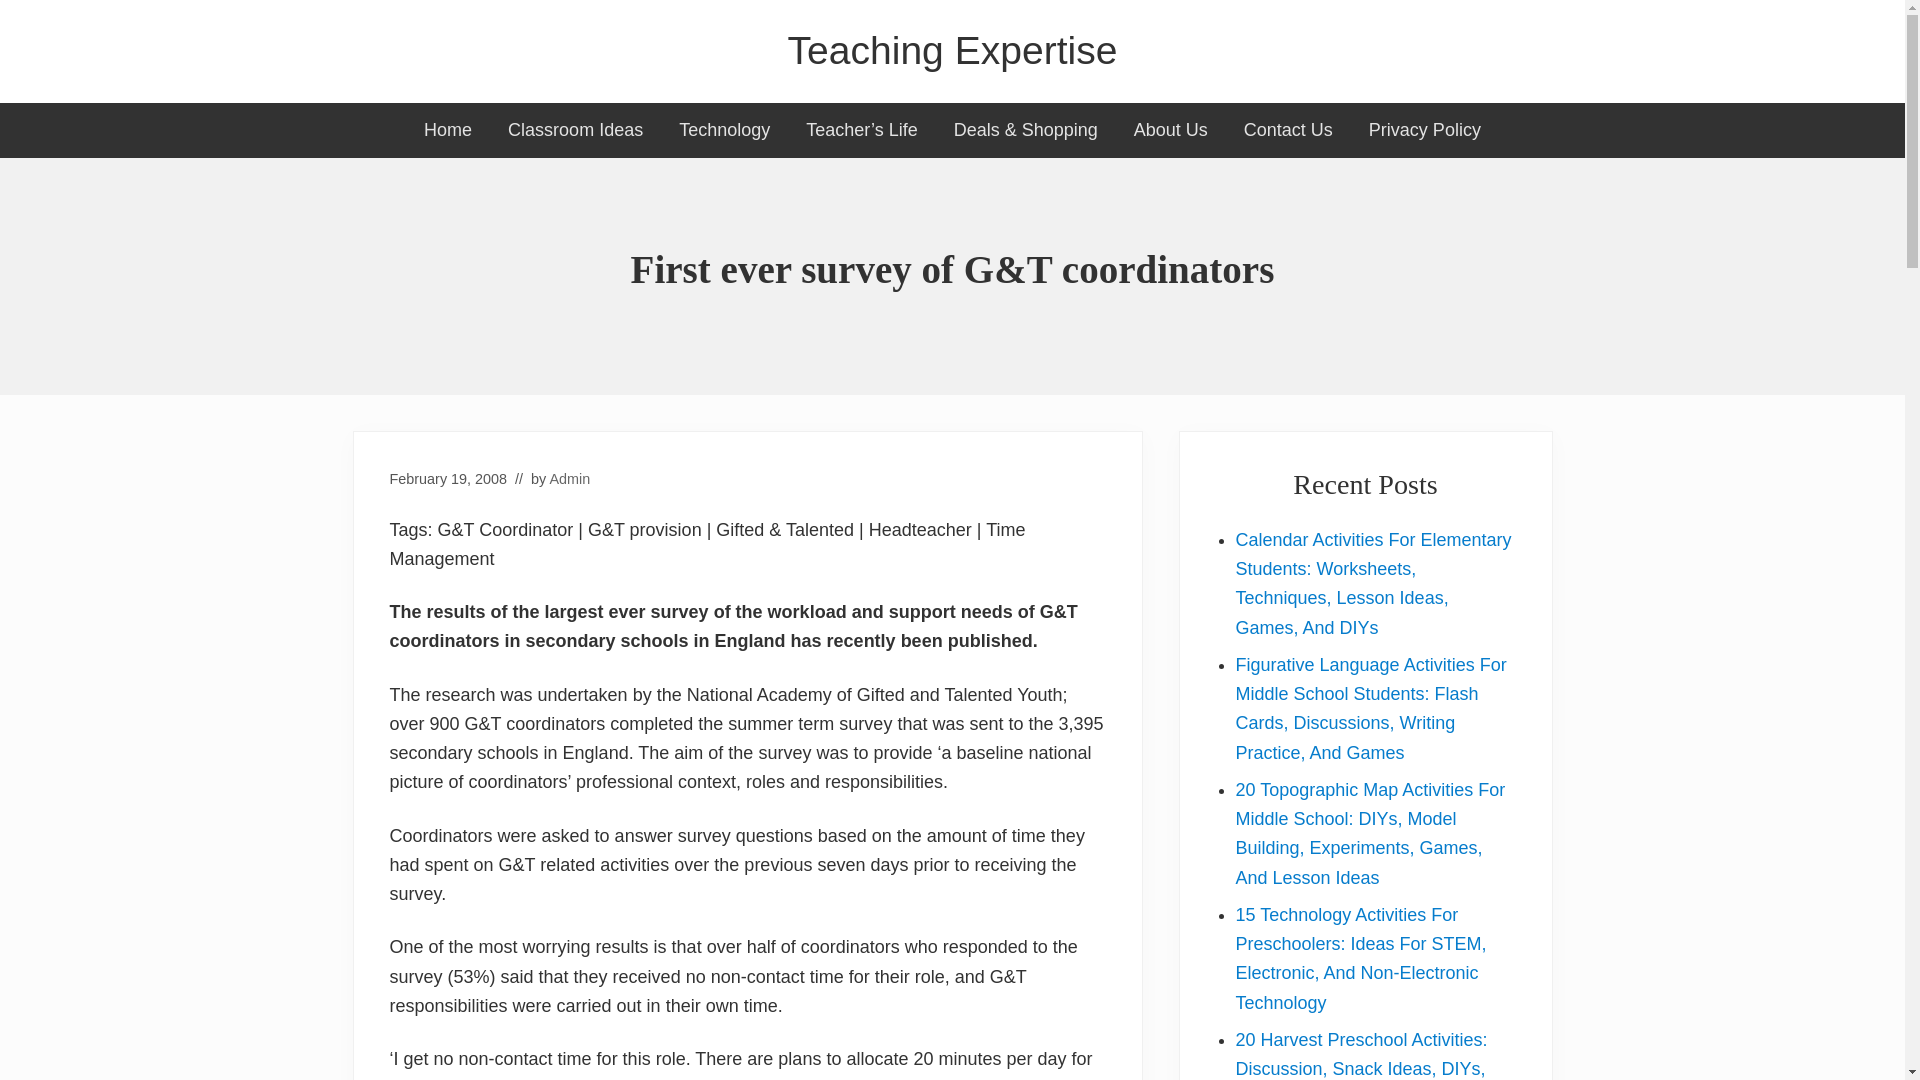 The image size is (1920, 1080). Describe the element at coordinates (574, 130) in the screenshot. I see `Classroom Ideas` at that location.